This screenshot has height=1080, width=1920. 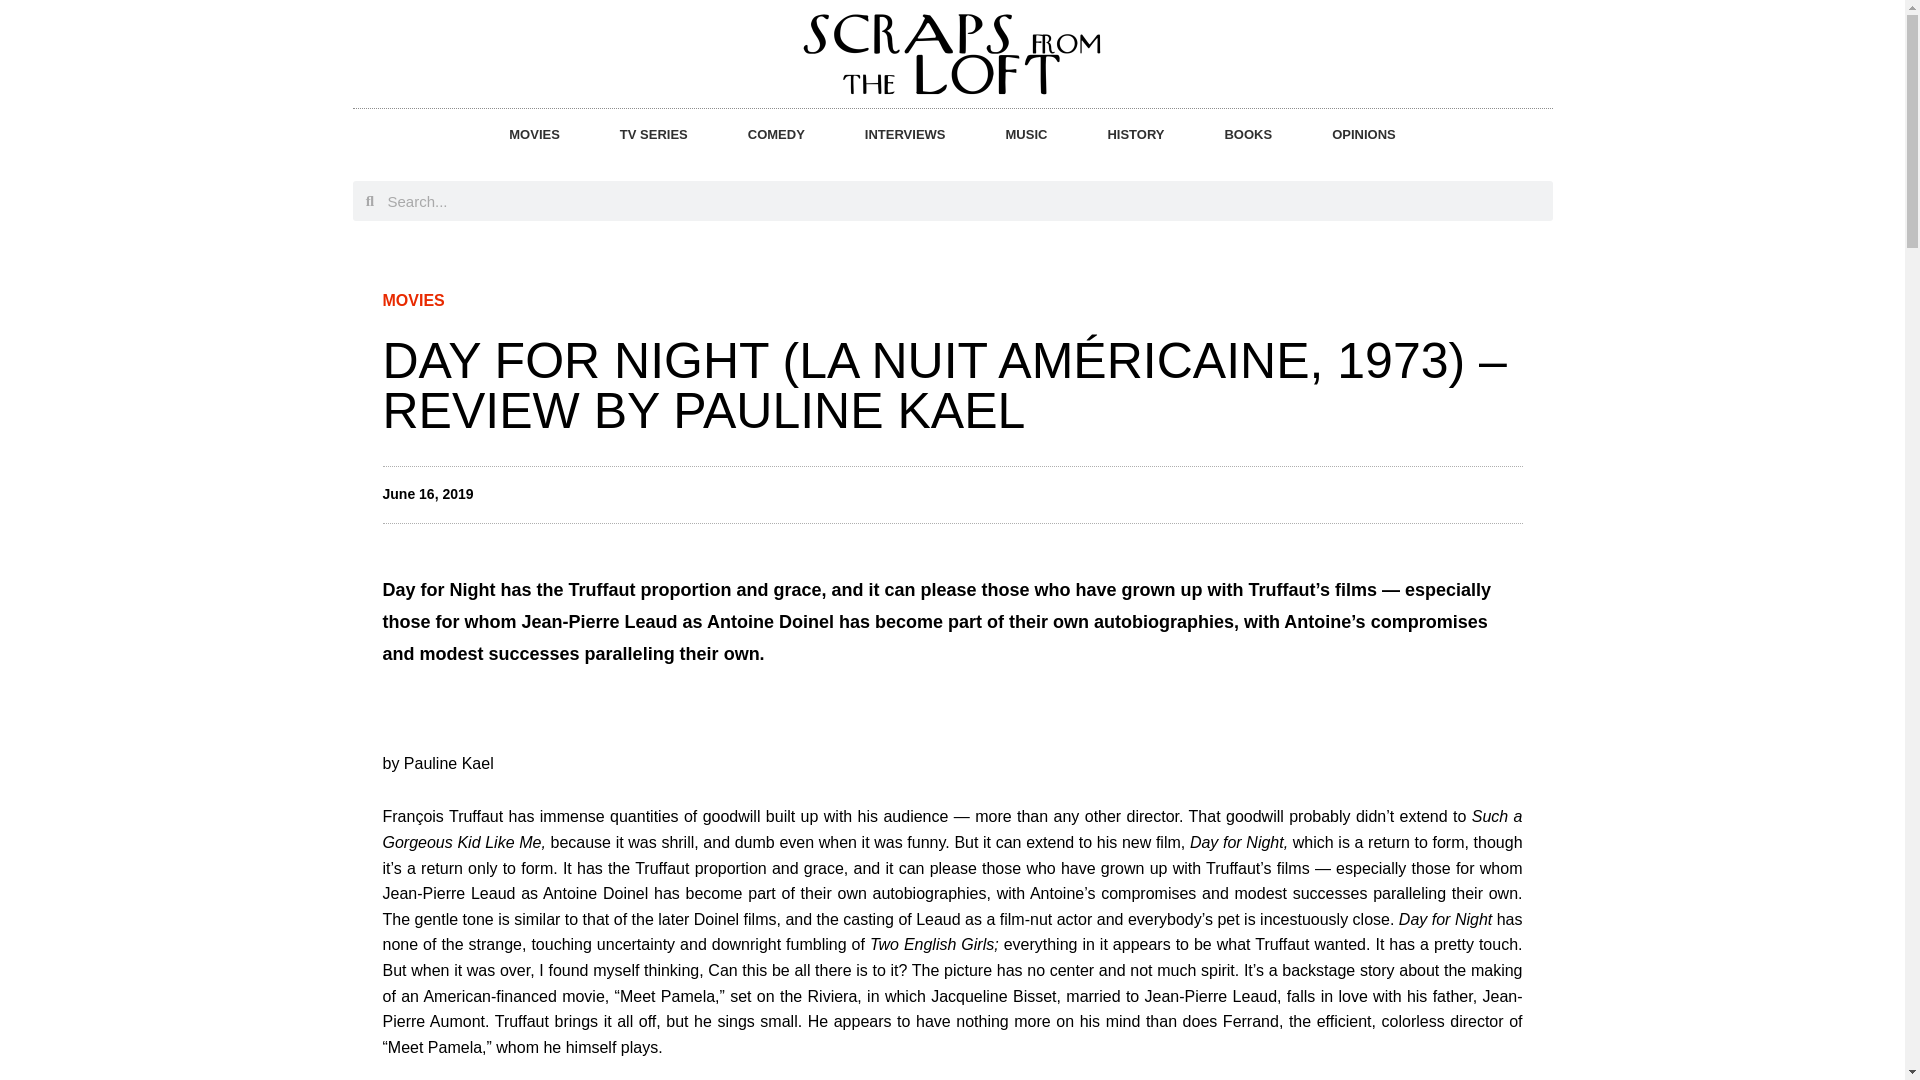 I want to click on OPINIONS, so click(x=1364, y=134).